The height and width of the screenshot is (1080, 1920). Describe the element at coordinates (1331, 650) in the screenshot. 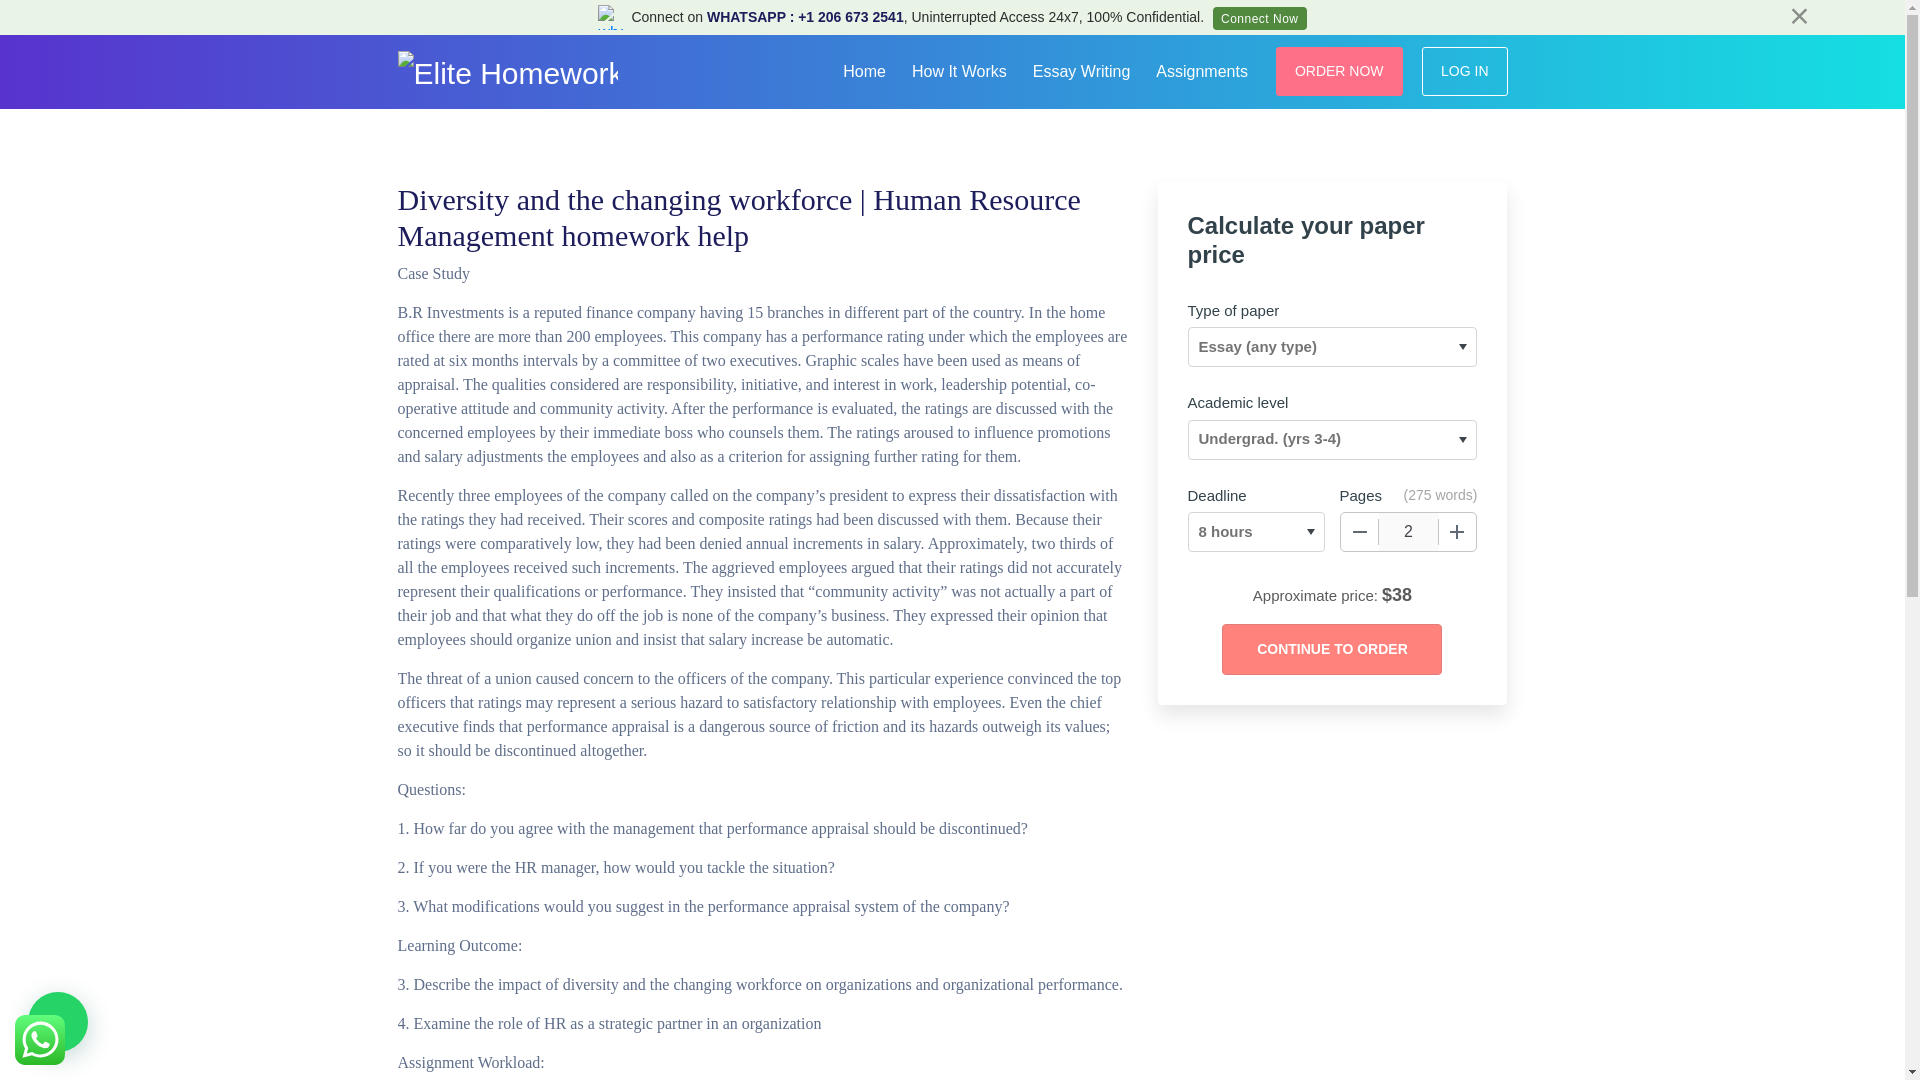

I see `Continue to order` at that location.